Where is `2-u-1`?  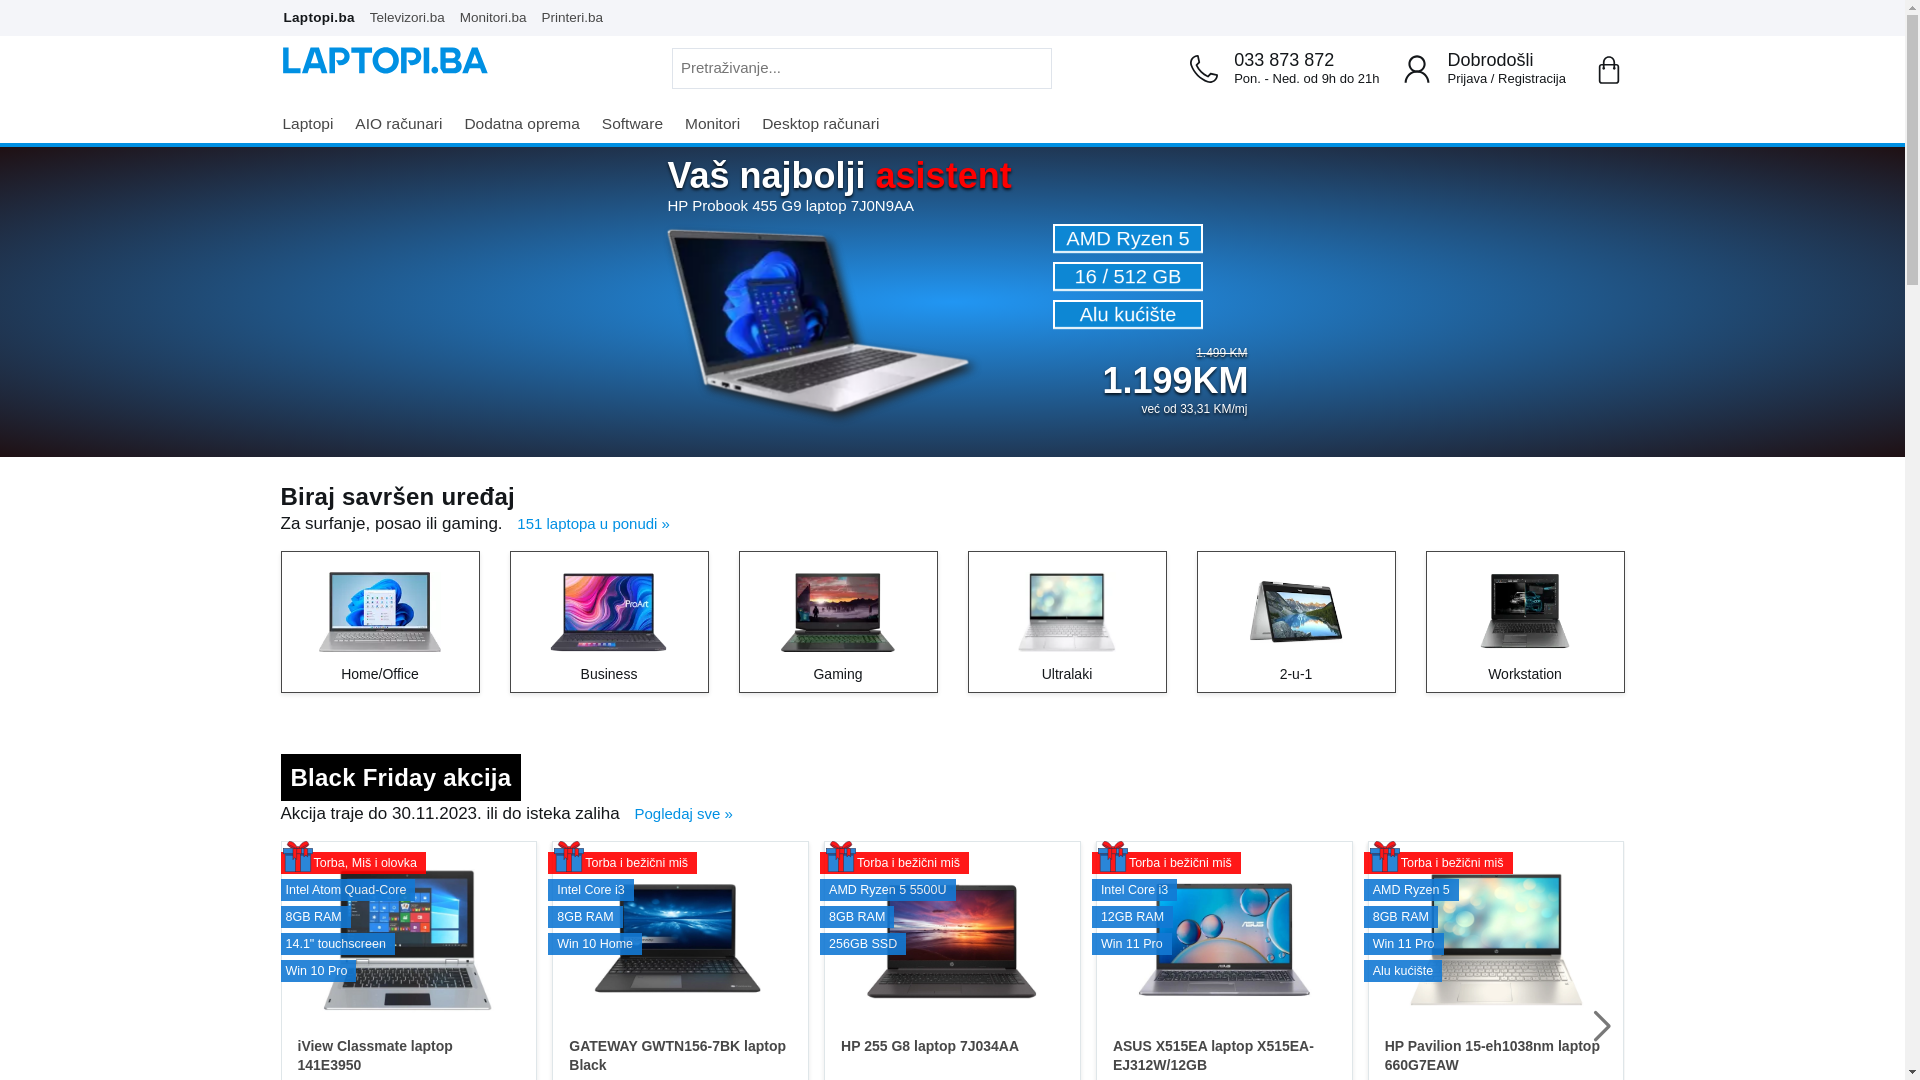 2-u-1 is located at coordinates (1296, 622).